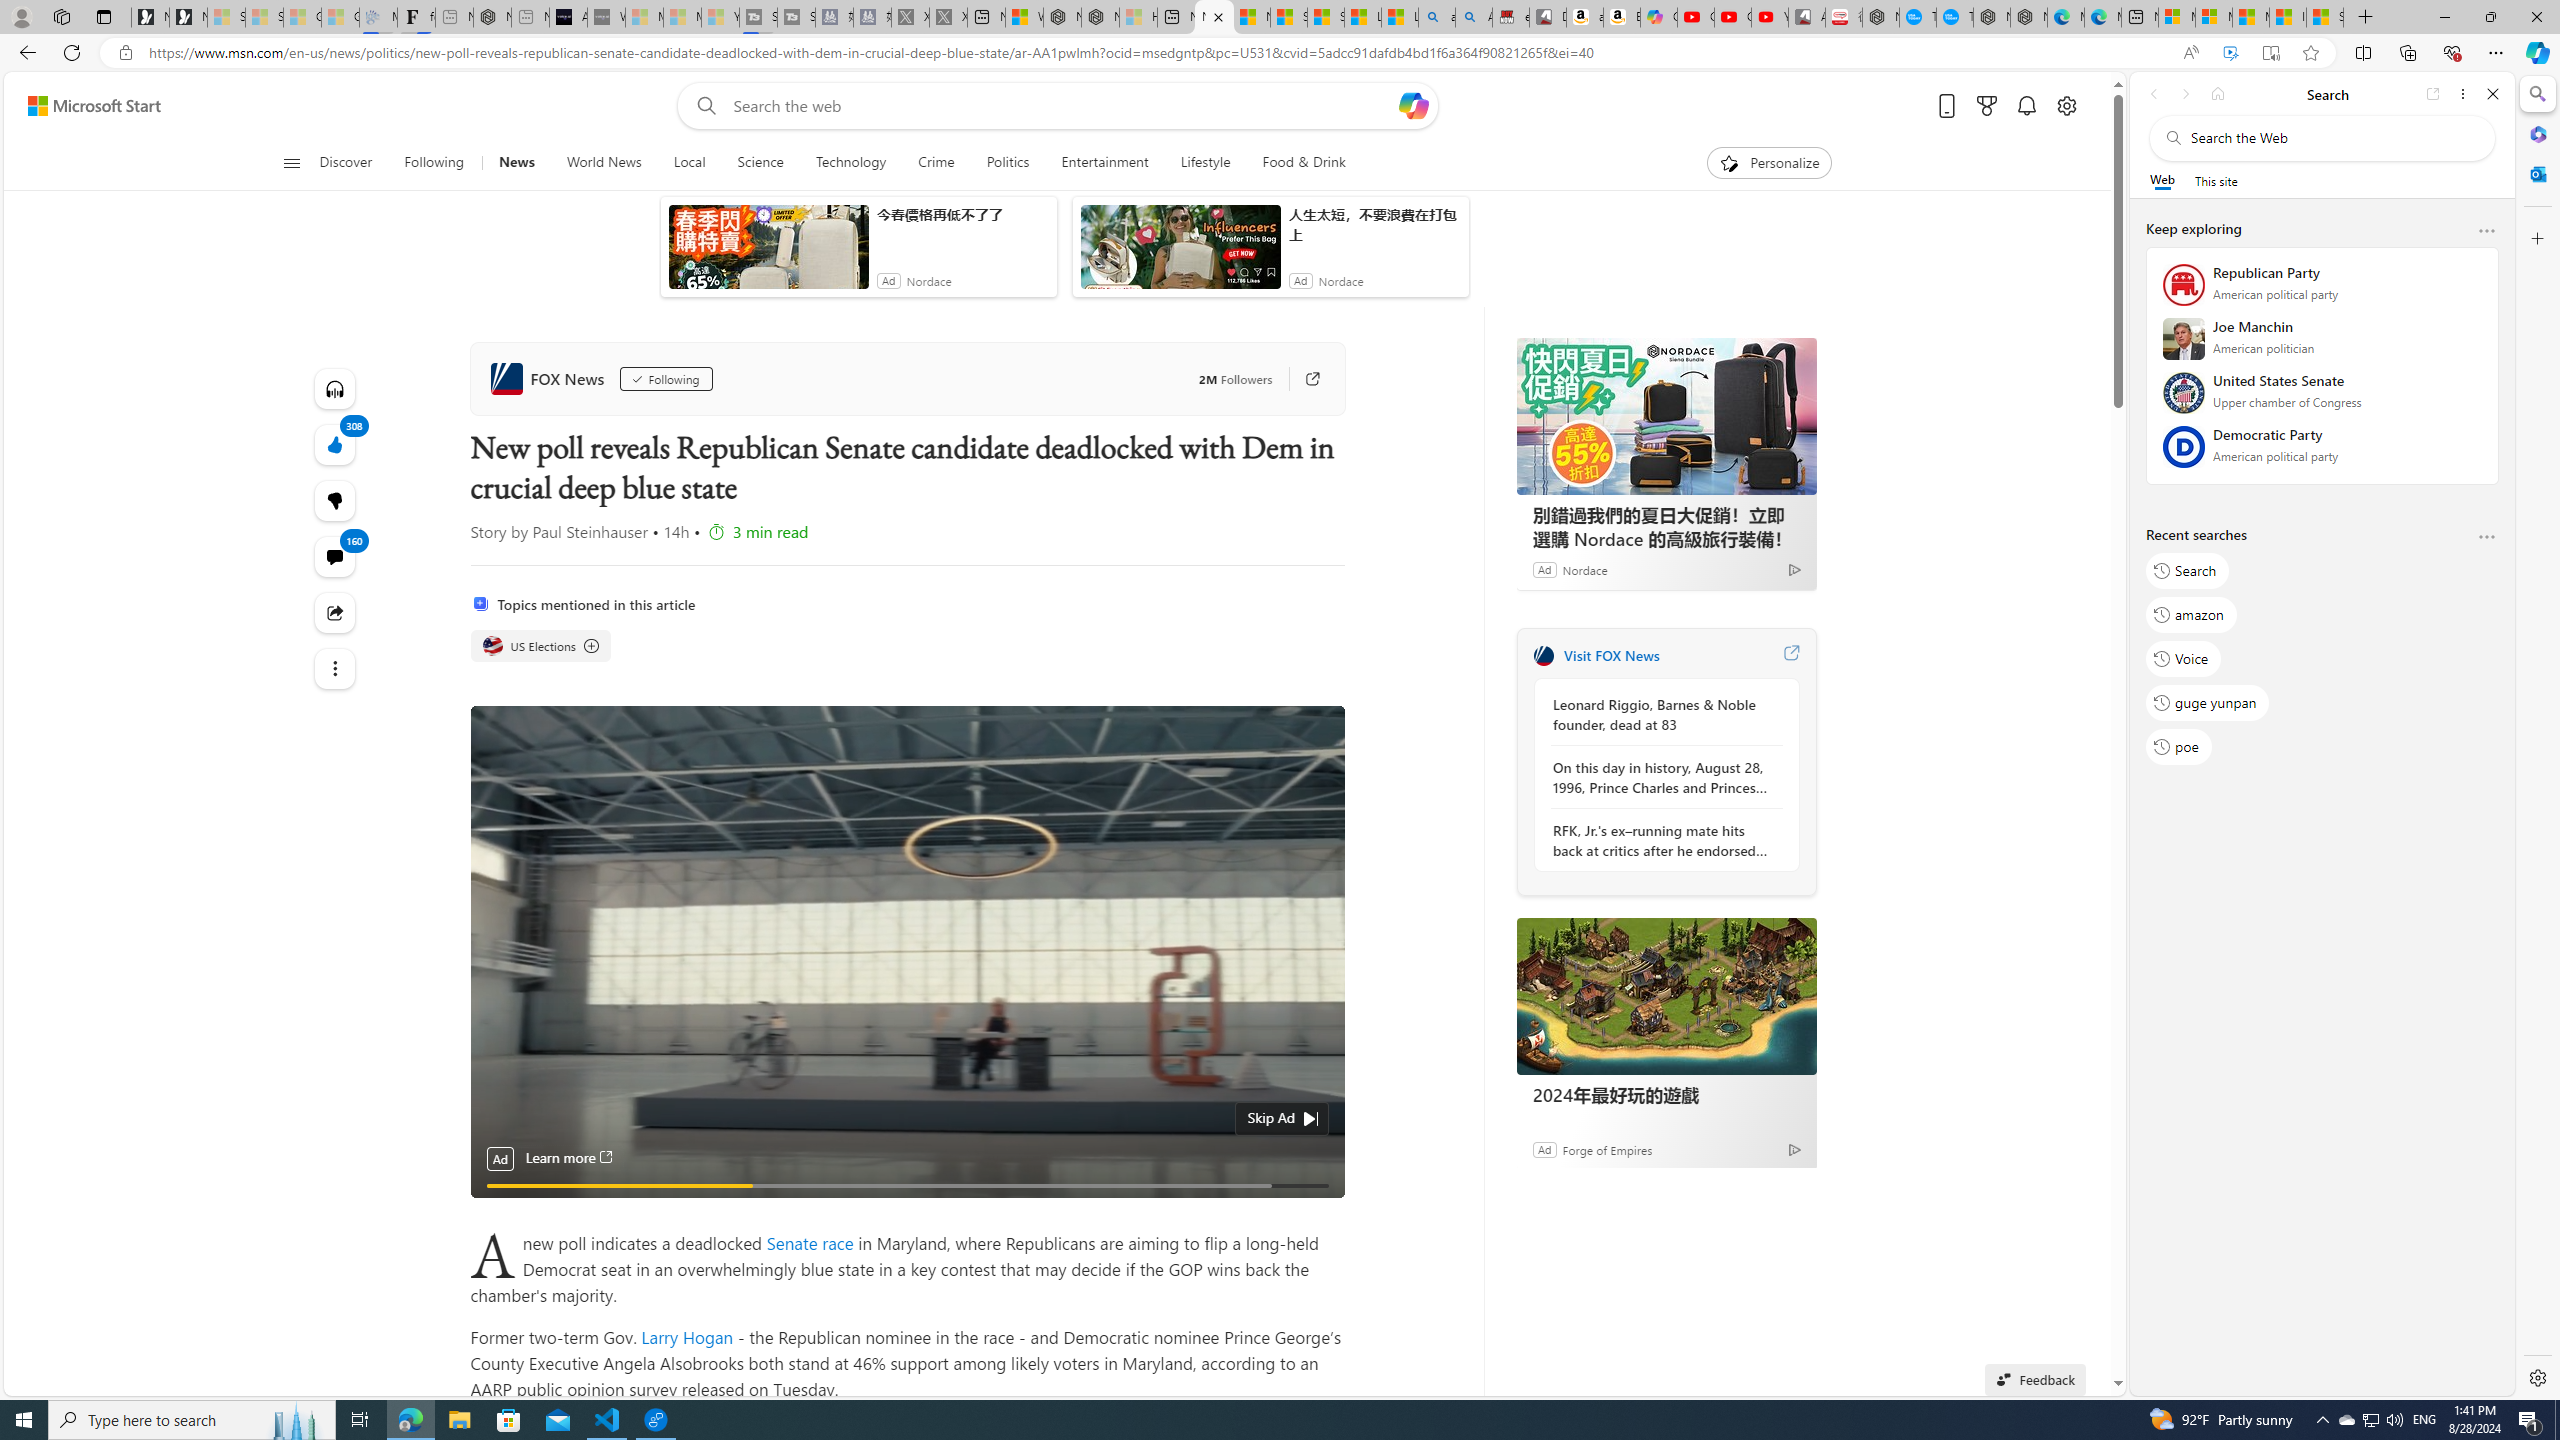 The width and height of the screenshot is (2560, 1440). Describe the element at coordinates (82, 106) in the screenshot. I see `Skip to footer` at that location.